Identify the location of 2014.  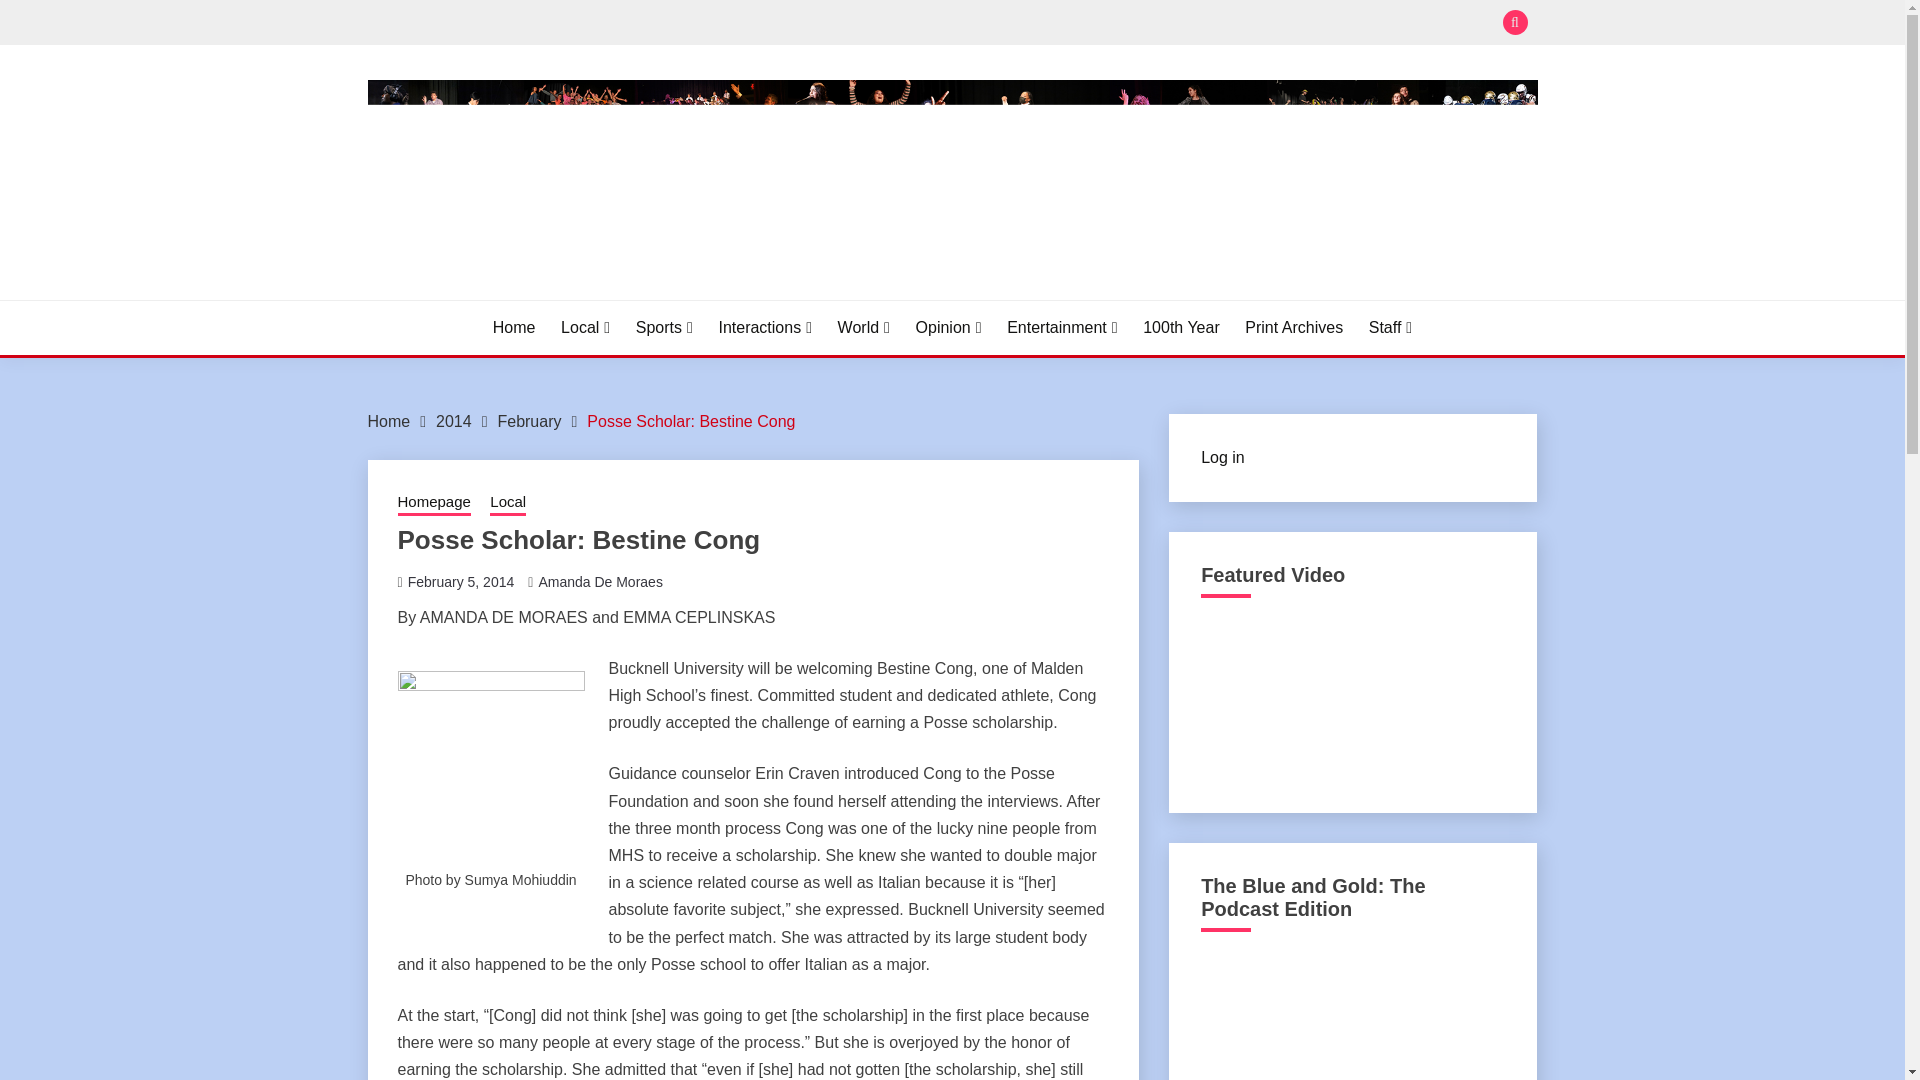
(454, 420).